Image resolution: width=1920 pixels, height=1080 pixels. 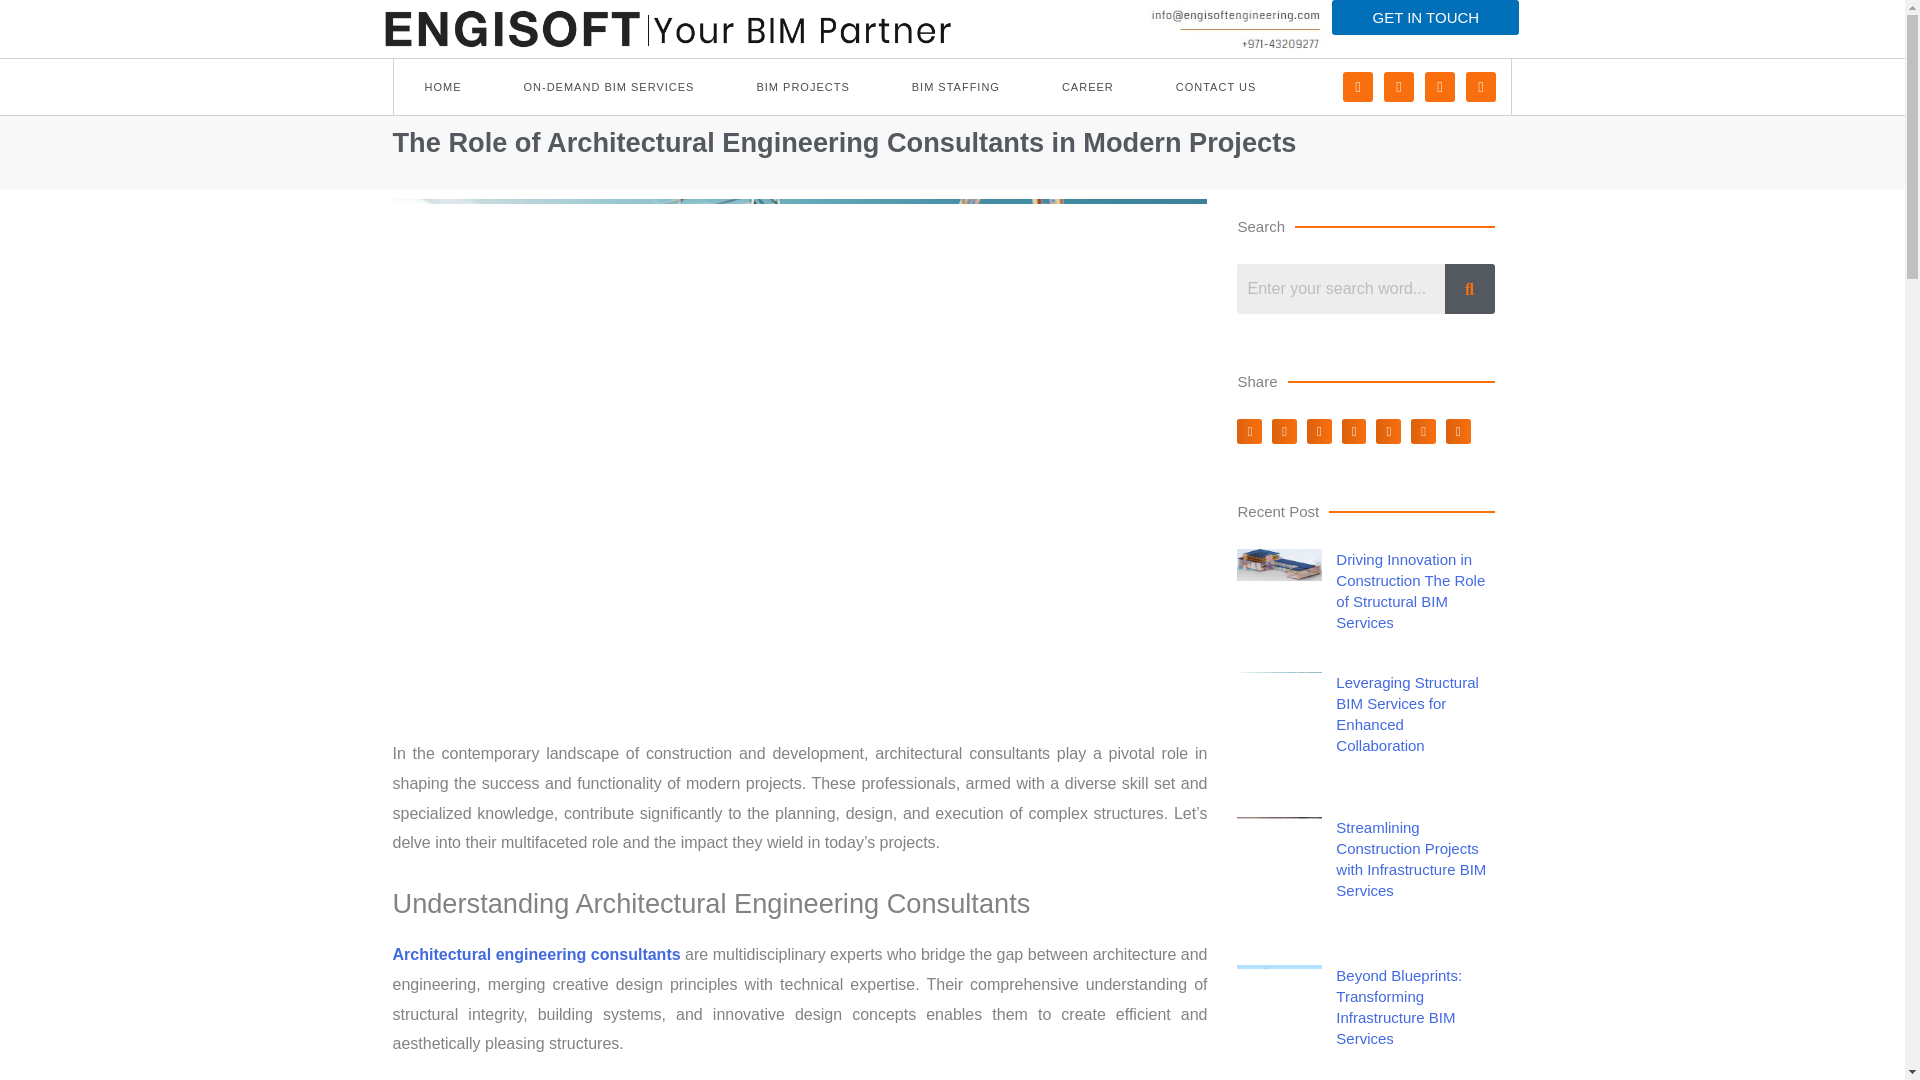 What do you see at coordinates (608, 86) in the screenshot?
I see `ON-DEMAND BIM SERVICES` at bounding box center [608, 86].